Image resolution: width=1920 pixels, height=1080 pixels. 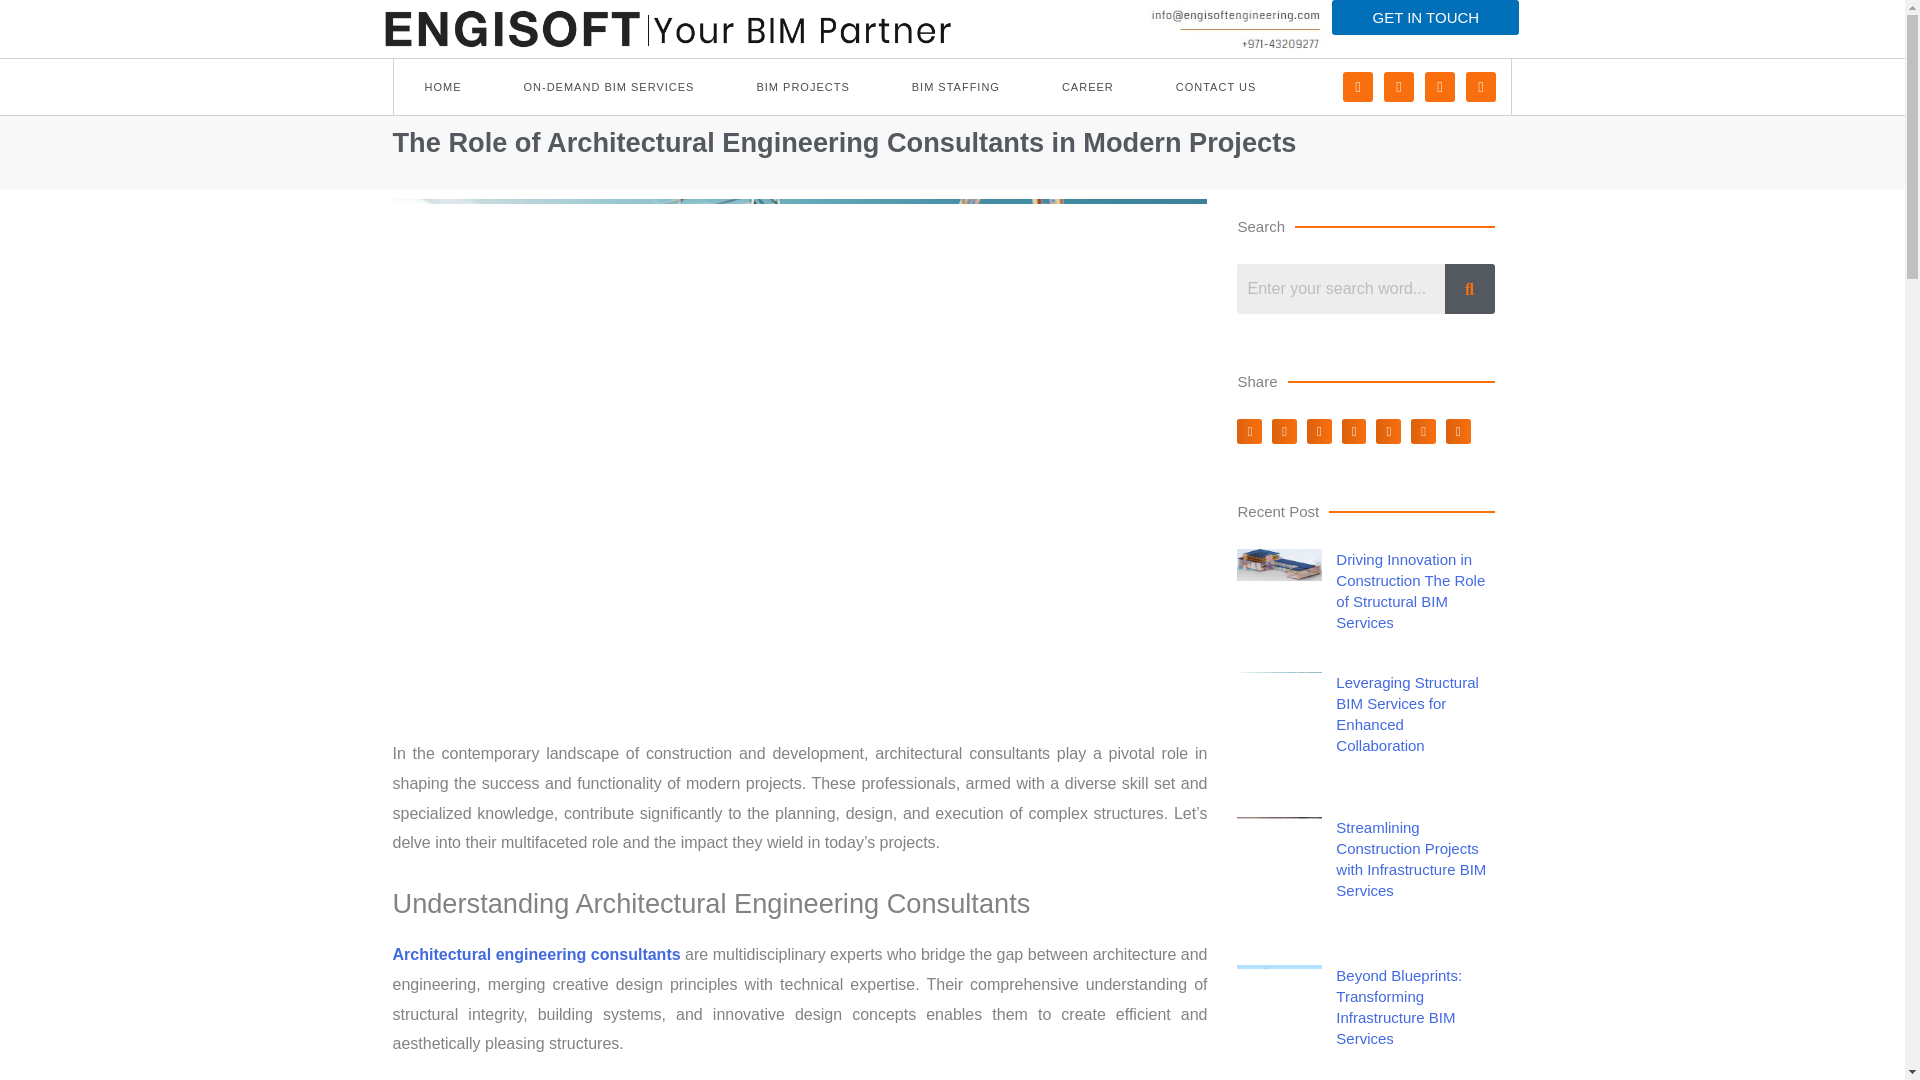 What do you see at coordinates (608, 86) in the screenshot?
I see `ON-DEMAND BIM SERVICES` at bounding box center [608, 86].